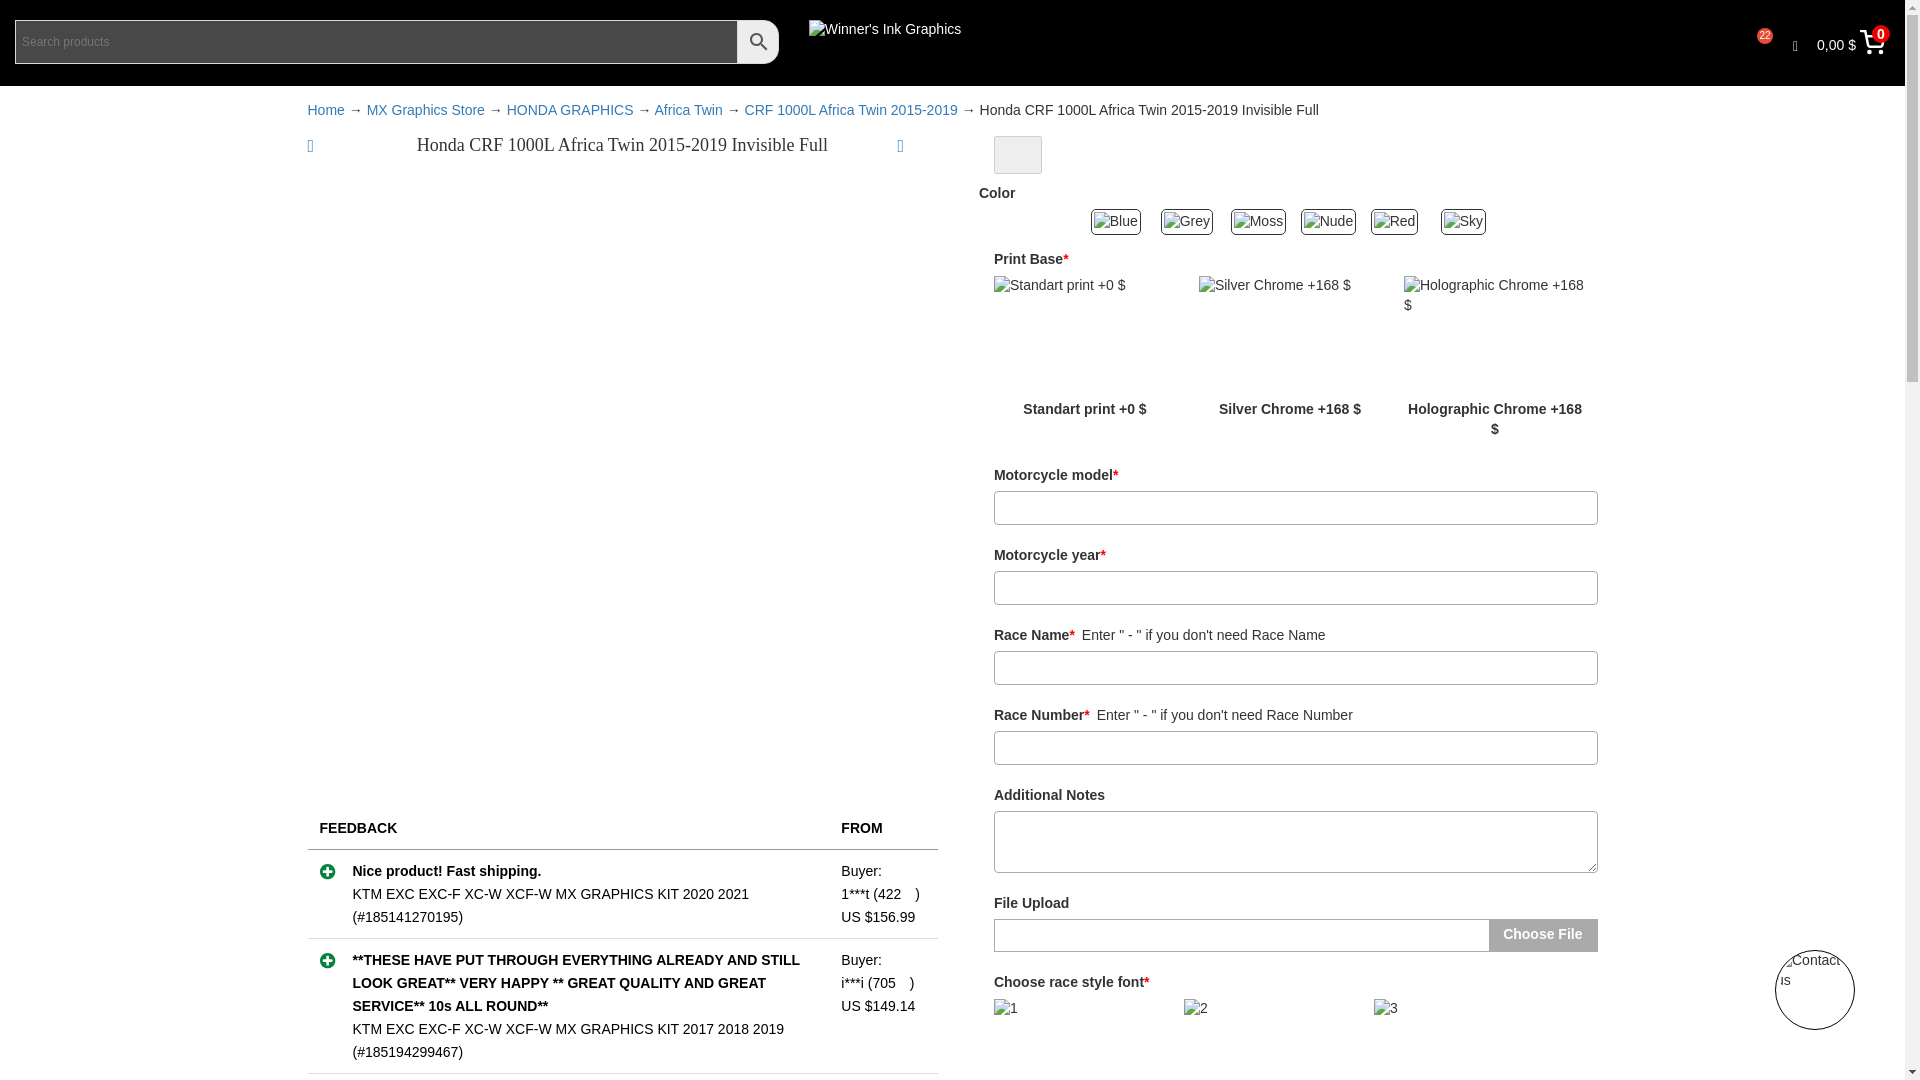  Describe the element at coordinates (1400, 222) in the screenshot. I see `Red` at that location.